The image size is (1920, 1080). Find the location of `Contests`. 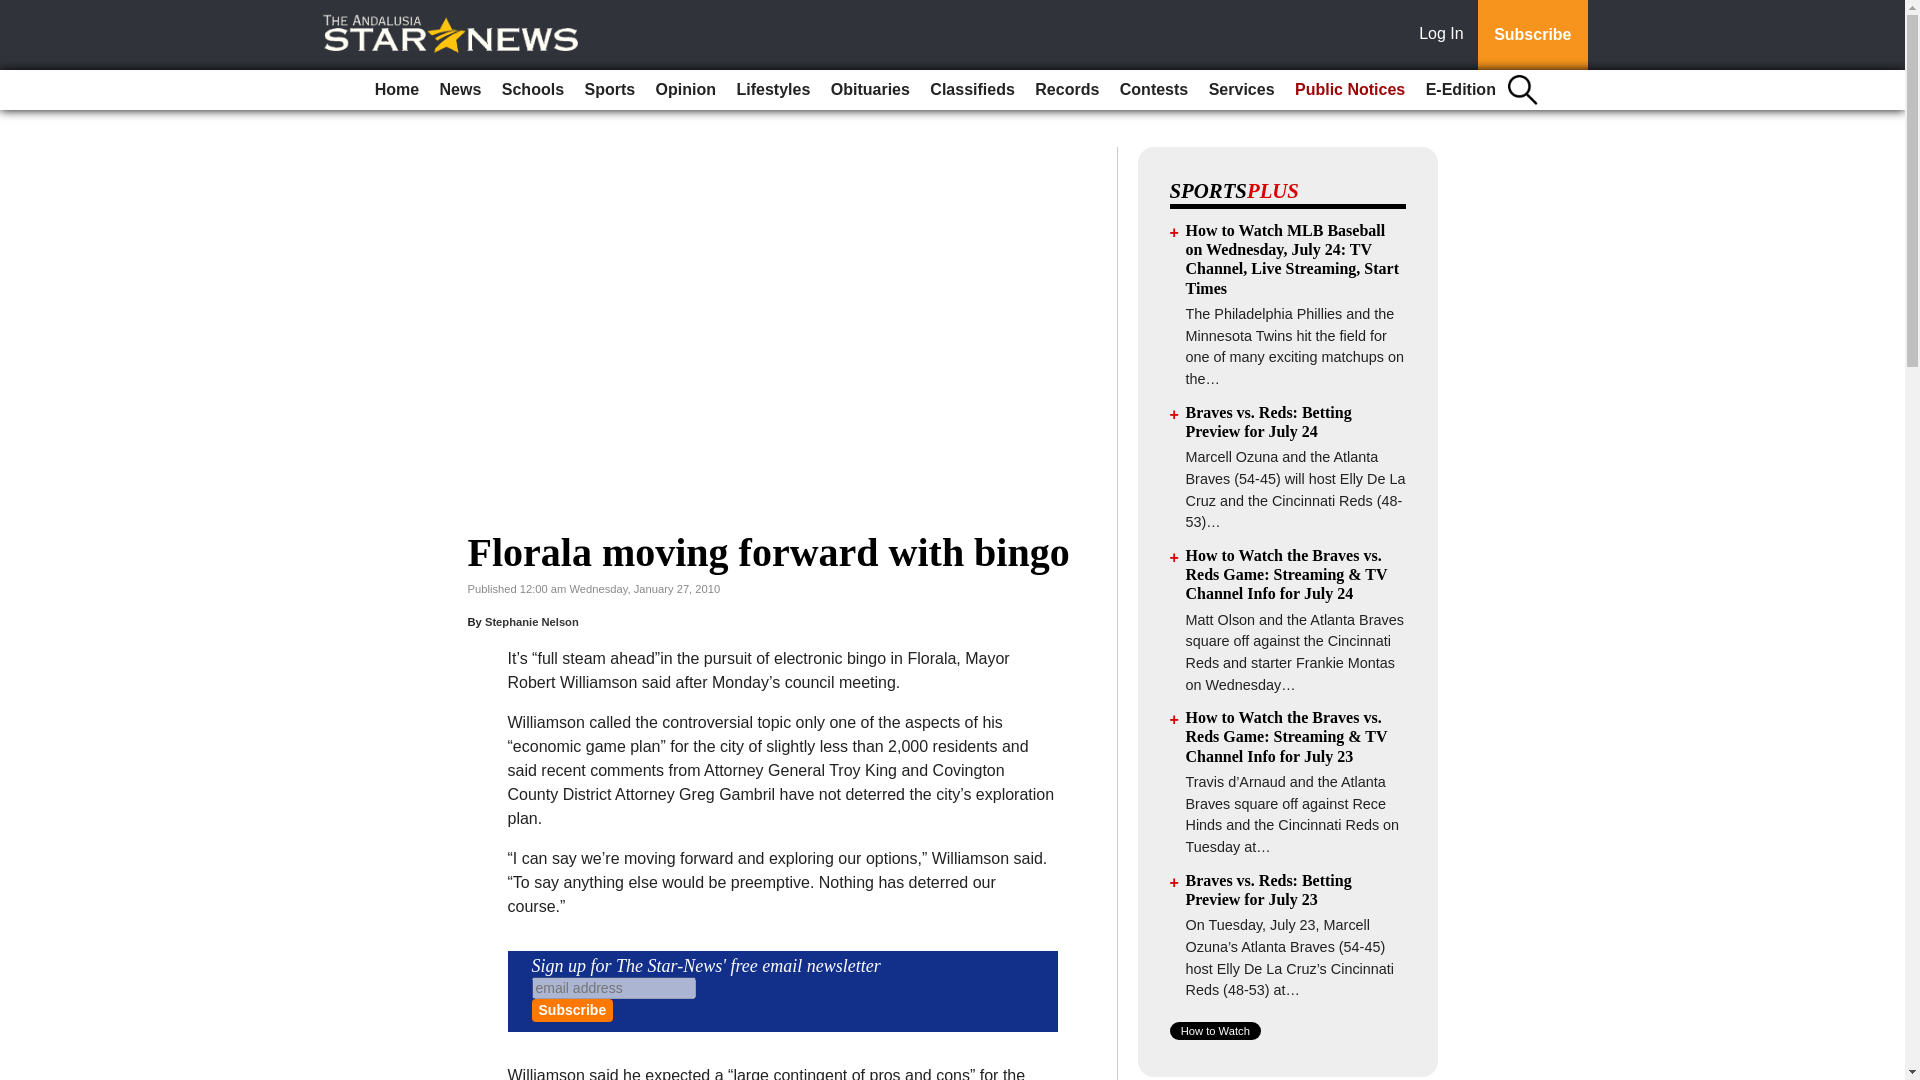

Contests is located at coordinates (1154, 90).